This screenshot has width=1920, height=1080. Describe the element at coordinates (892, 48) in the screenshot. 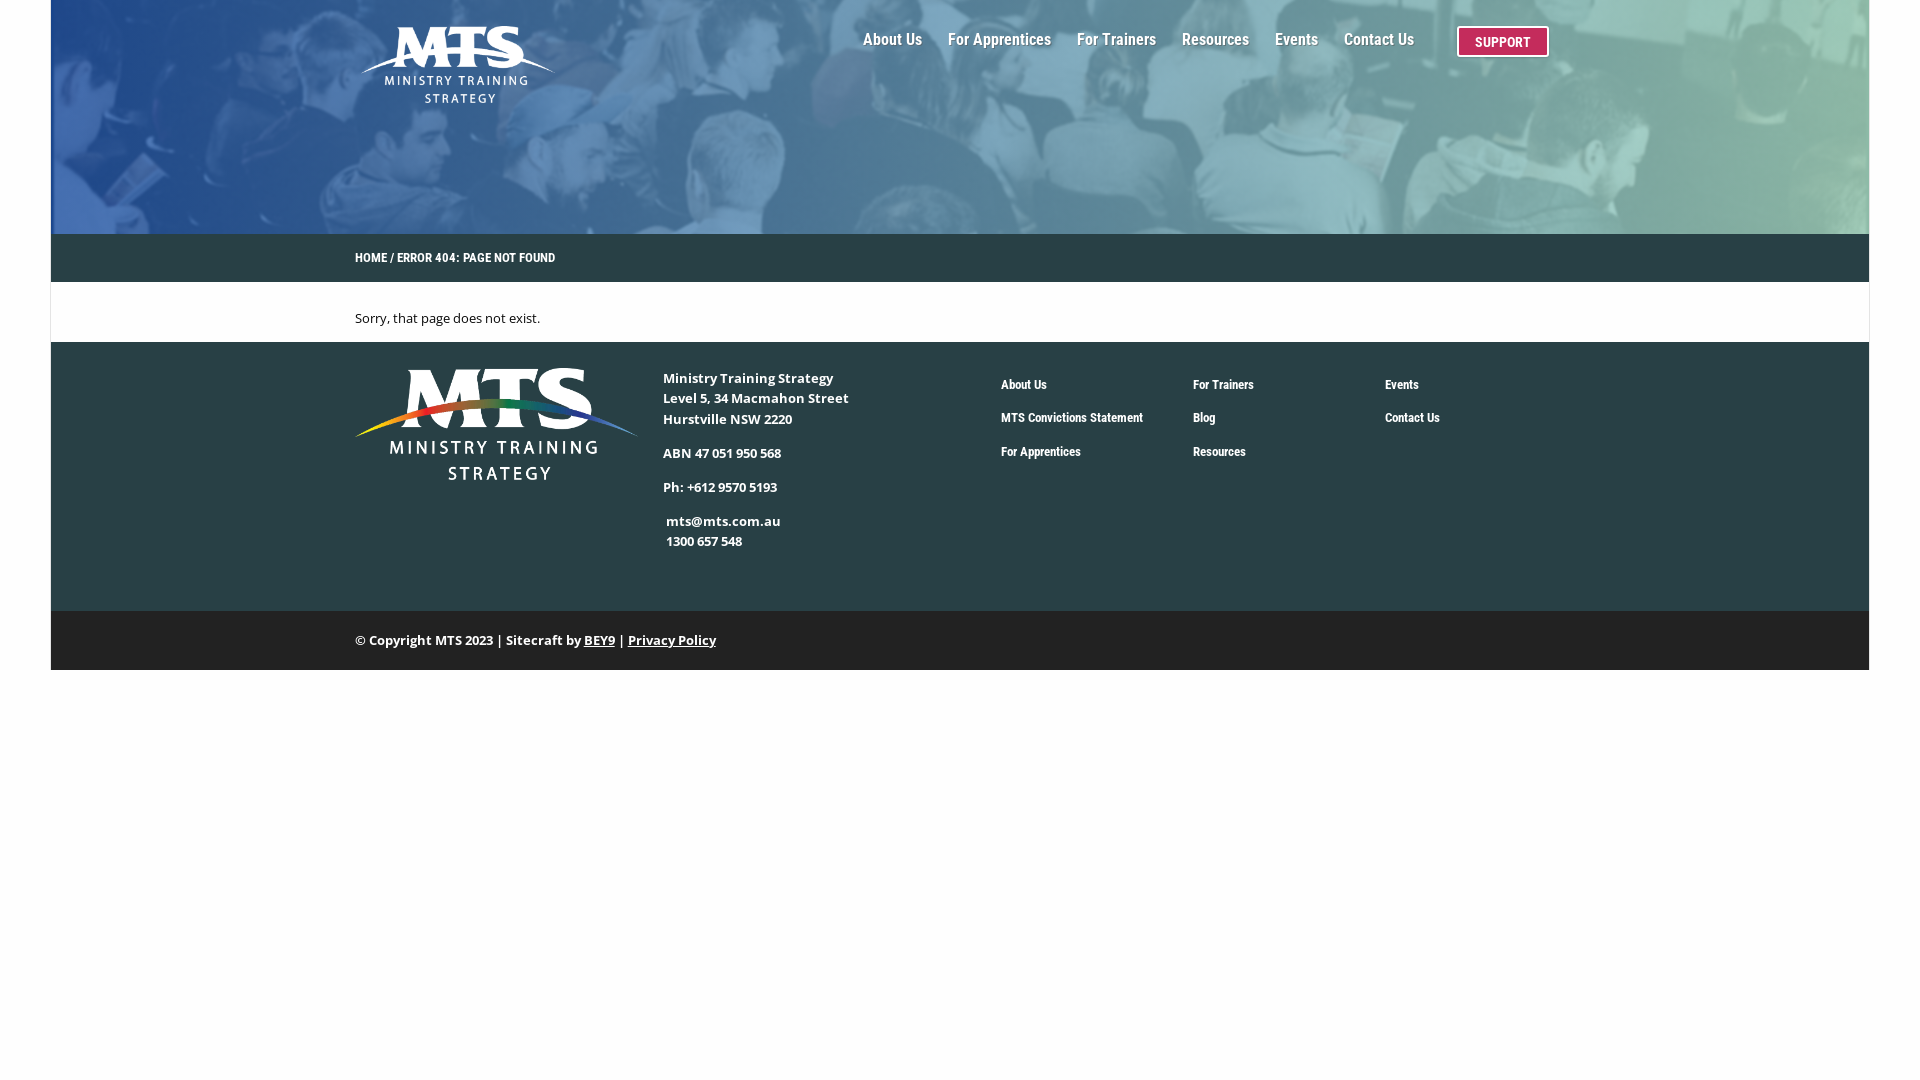

I see `About Us` at that location.